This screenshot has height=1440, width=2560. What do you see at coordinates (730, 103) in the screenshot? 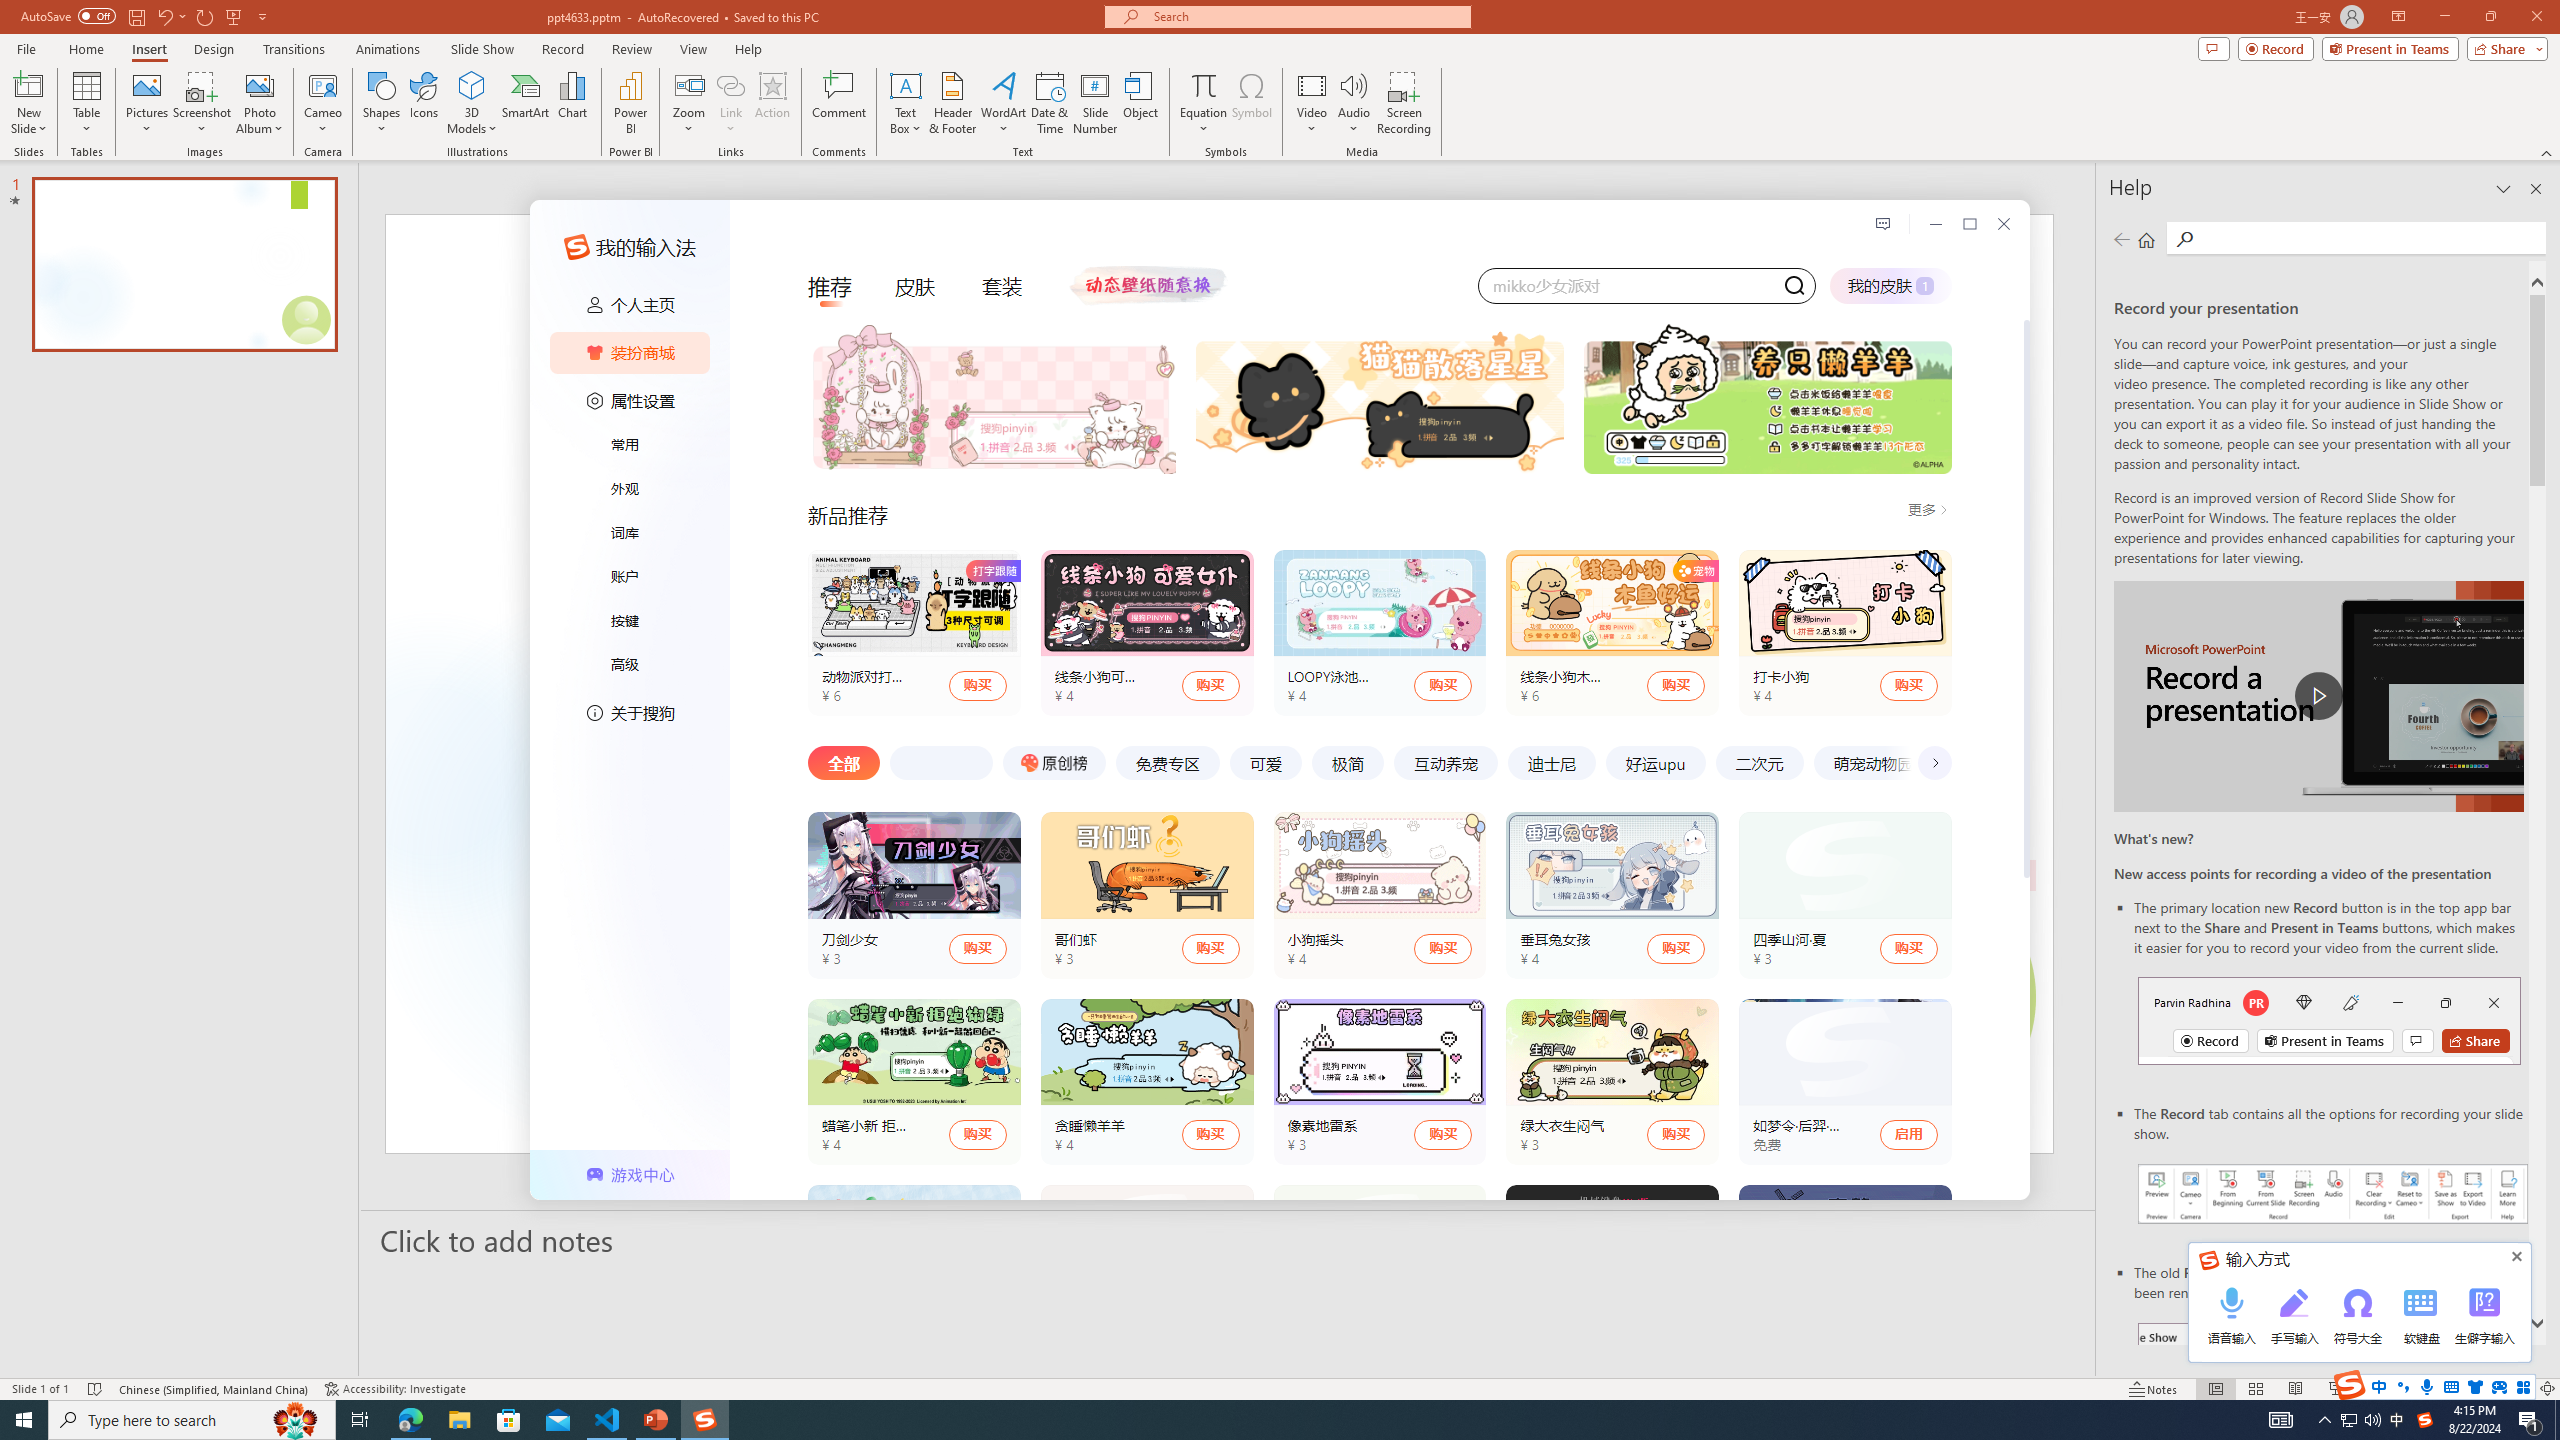
I see `Link` at bounding box center [730, 103].